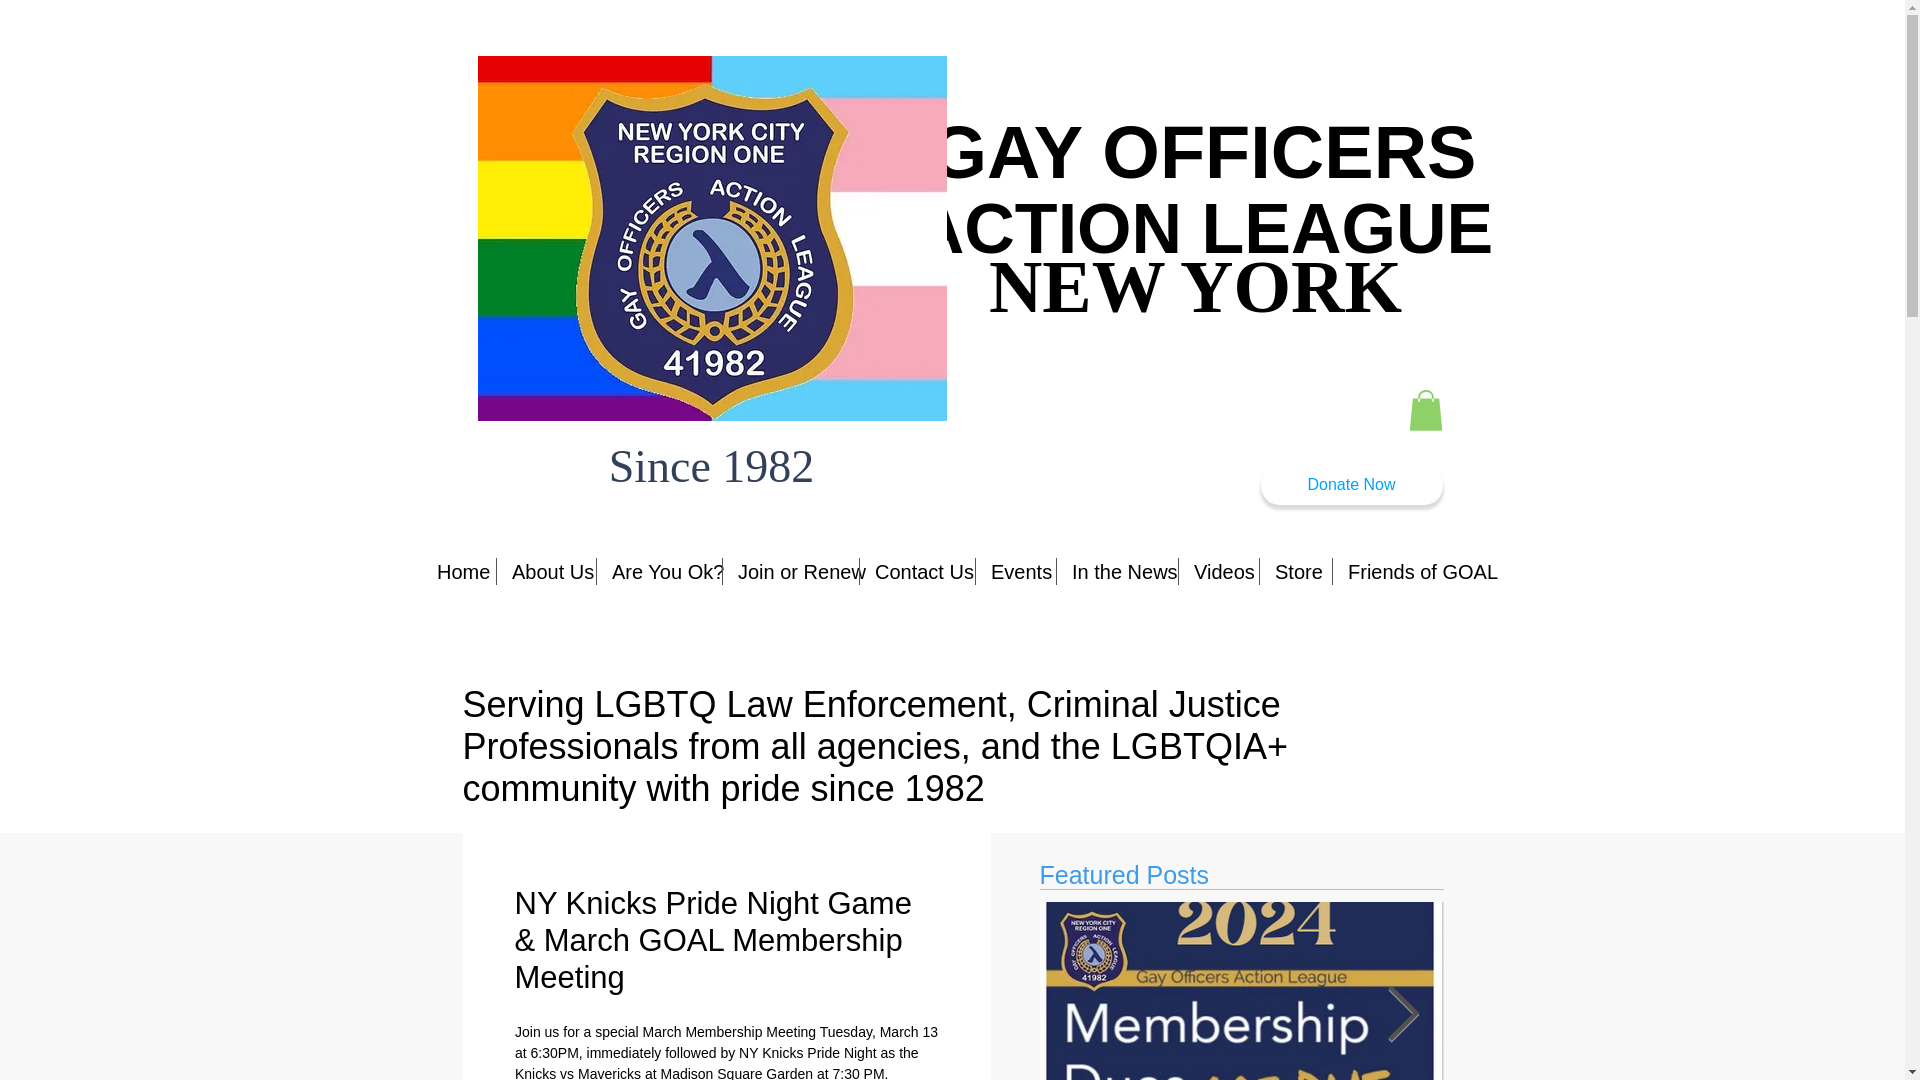 The image size is (1920, 1080). What do you see at coordinates (1118, 572) in the screenshot?
I see `In the News` at bounding box center [1118, 572].